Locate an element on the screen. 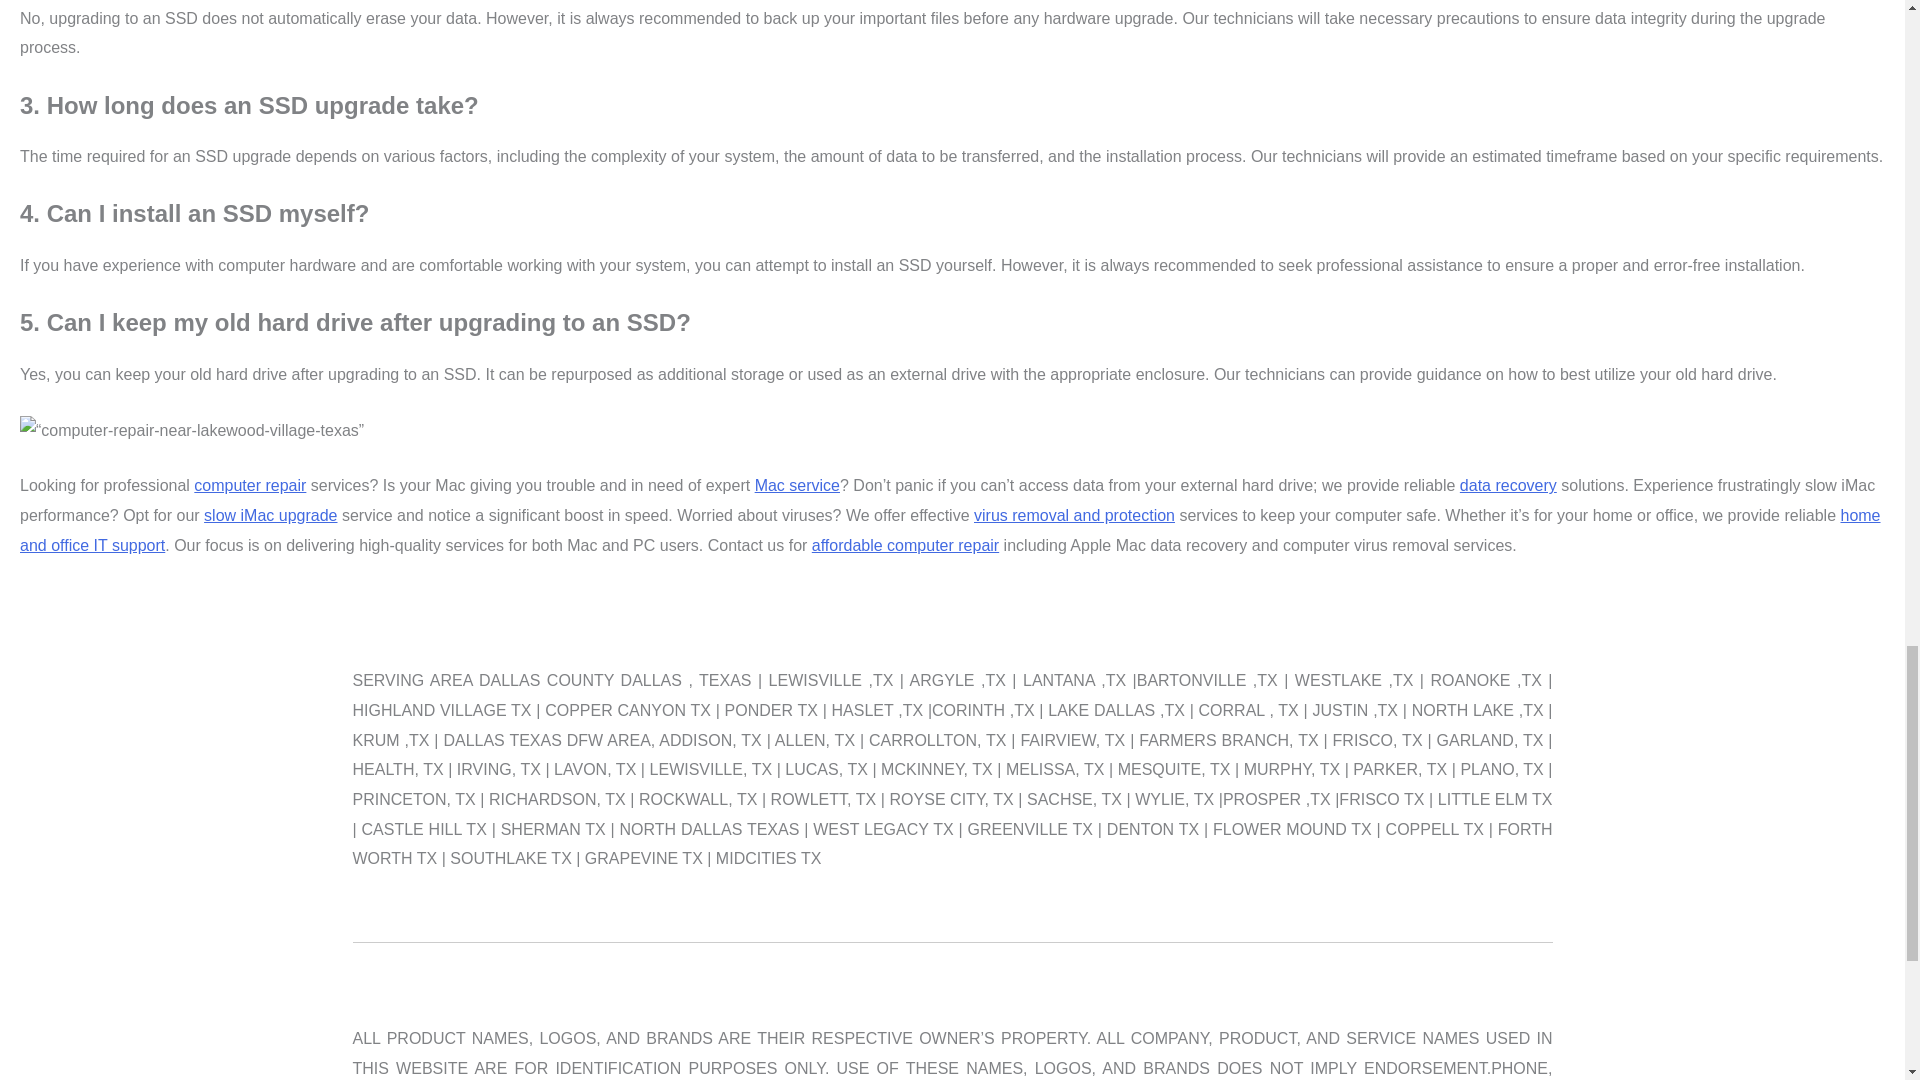  affordable computer repair is located at coordinates (905, 545).